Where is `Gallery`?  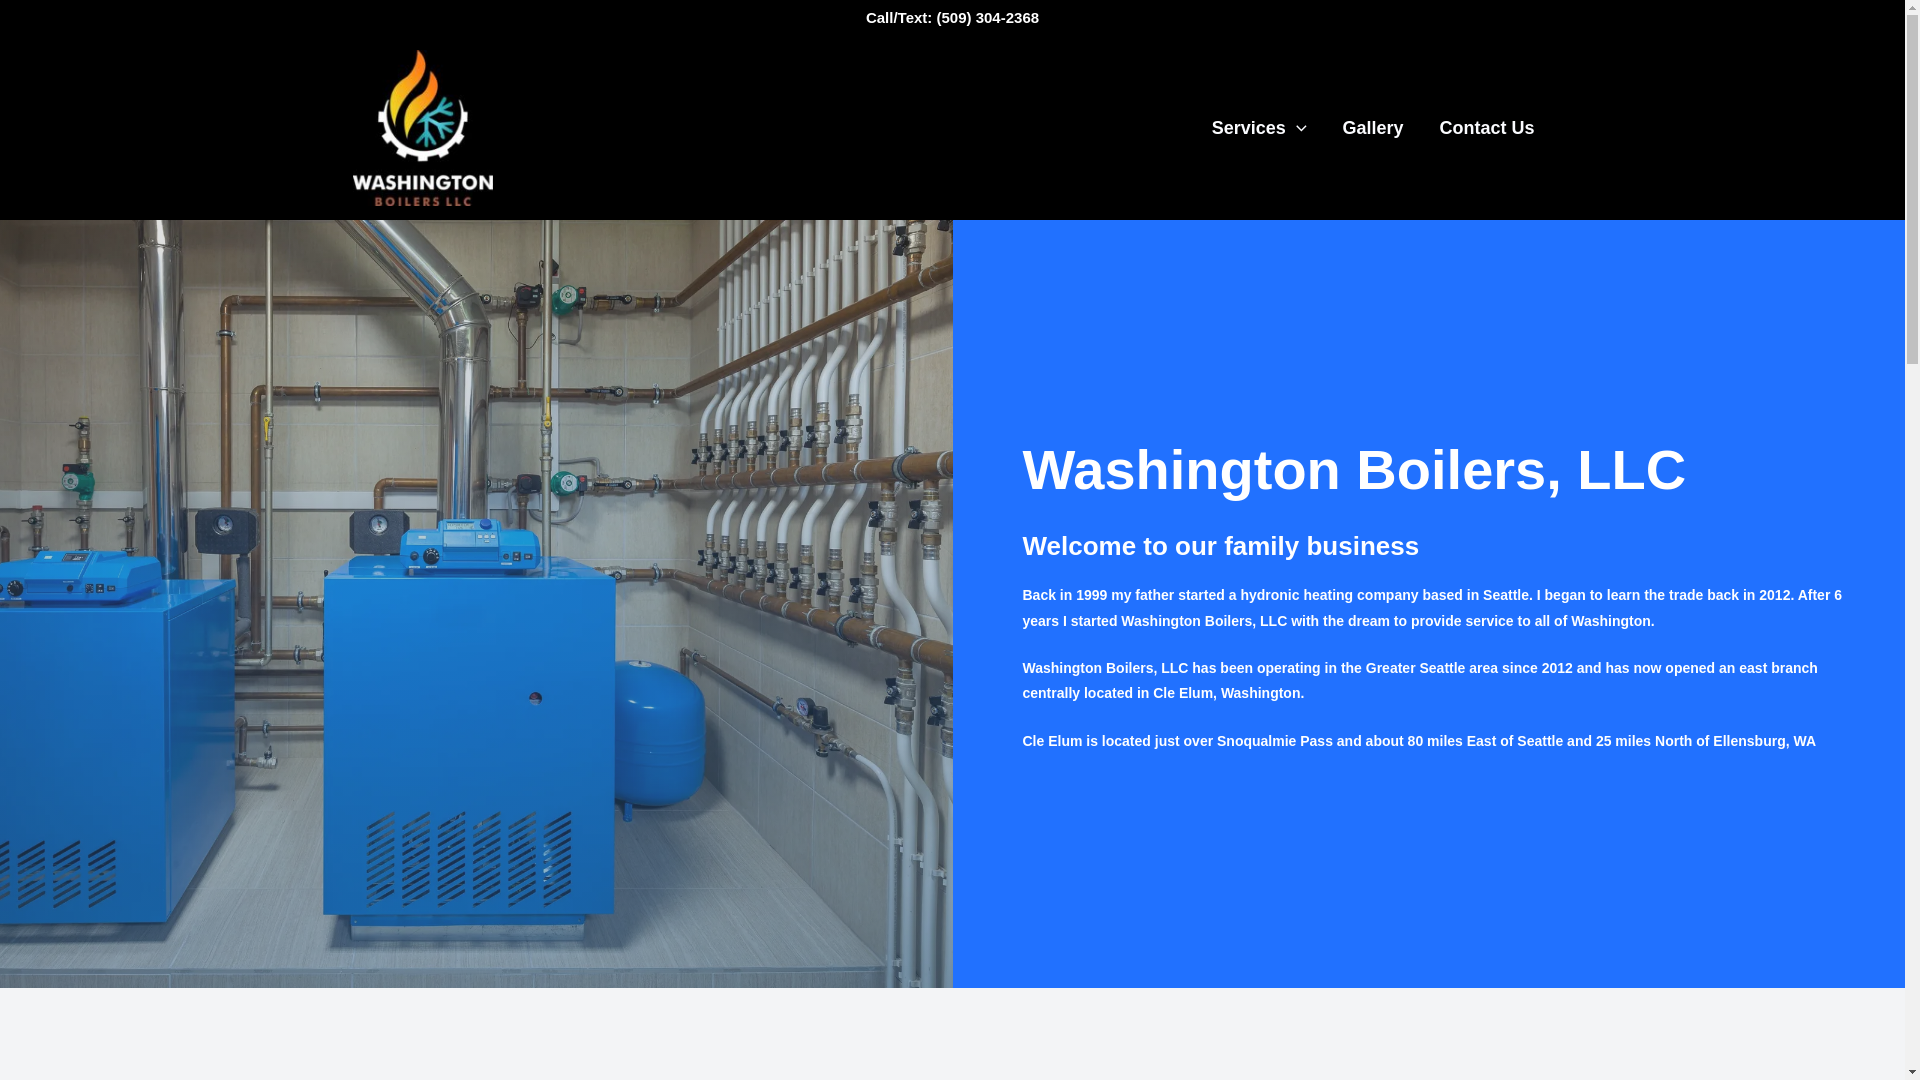
Gallery is located at coordinates (1373, 128).